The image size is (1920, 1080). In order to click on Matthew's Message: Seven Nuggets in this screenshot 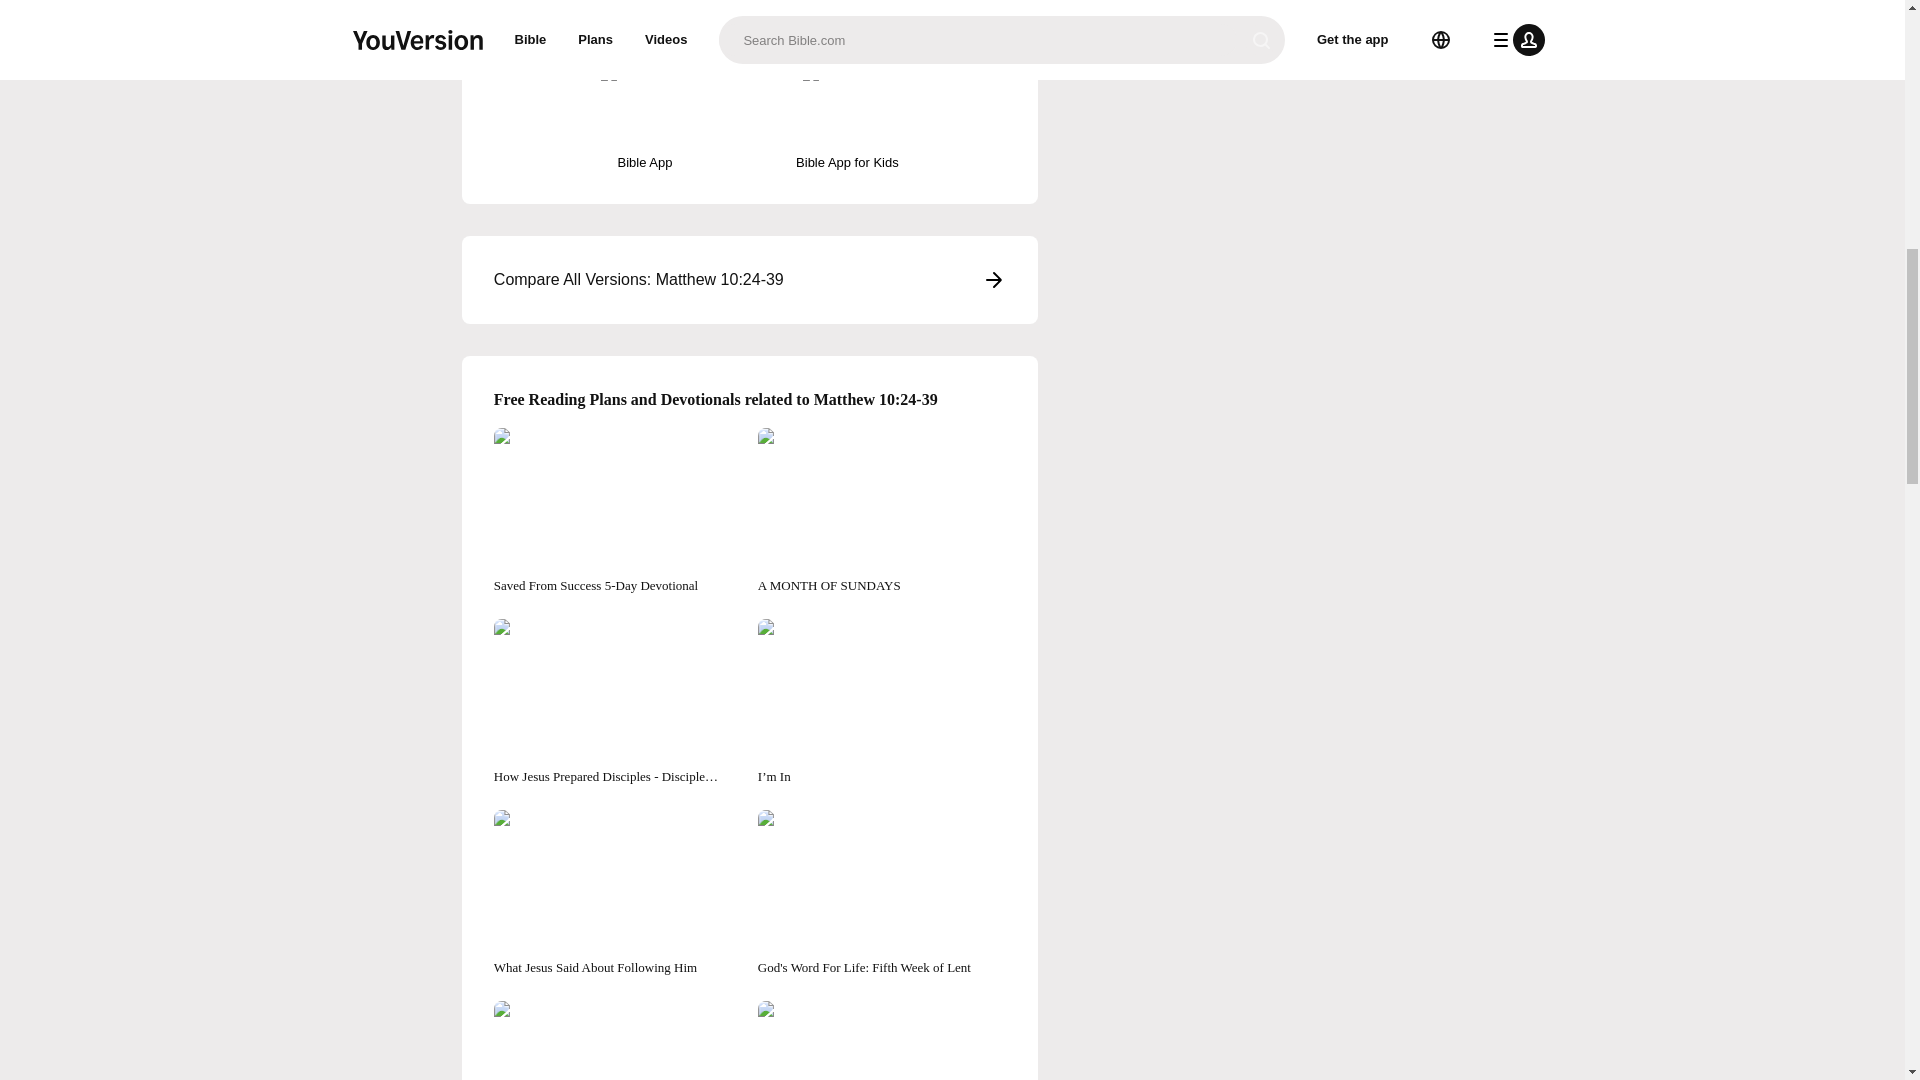, I will do `click(882, 1040)`.